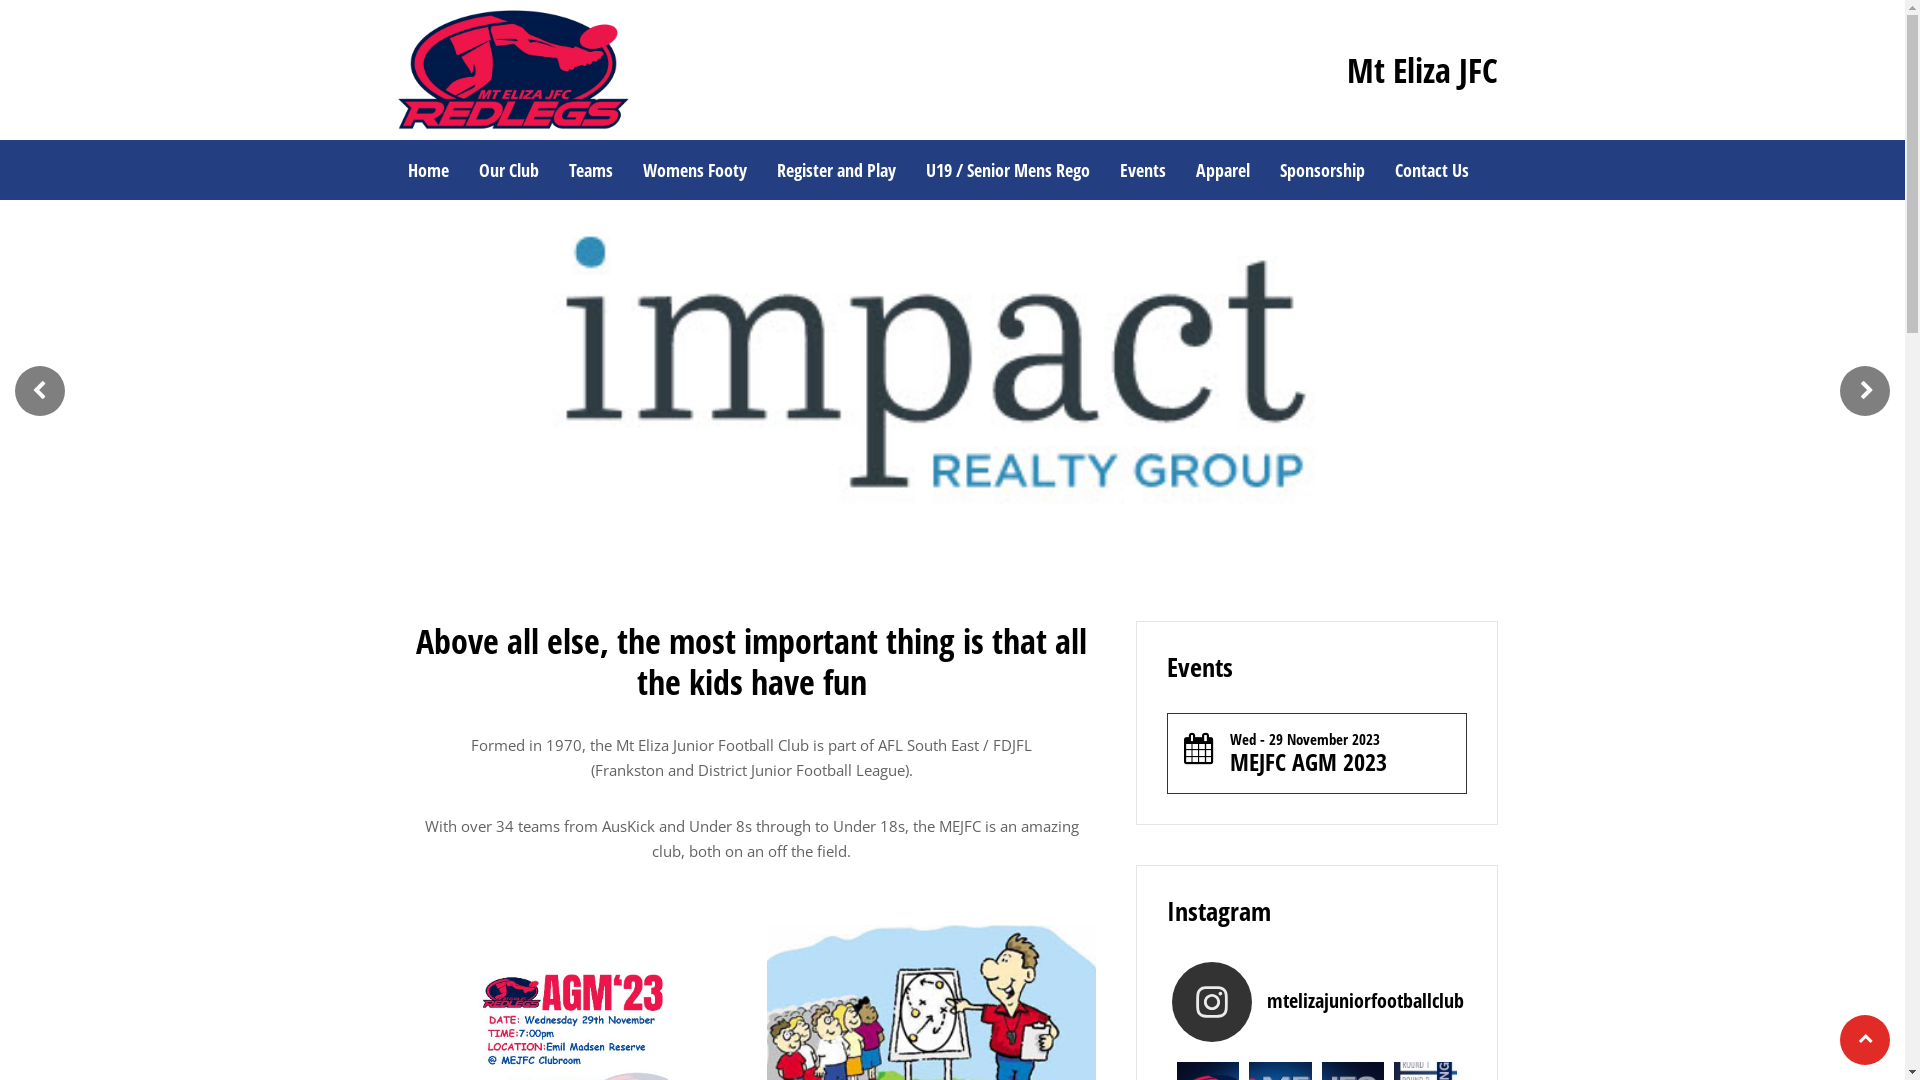 The width and height of the screenshot is (1920, 1080). I want to click on Sponsorship, so click(1322, 170).